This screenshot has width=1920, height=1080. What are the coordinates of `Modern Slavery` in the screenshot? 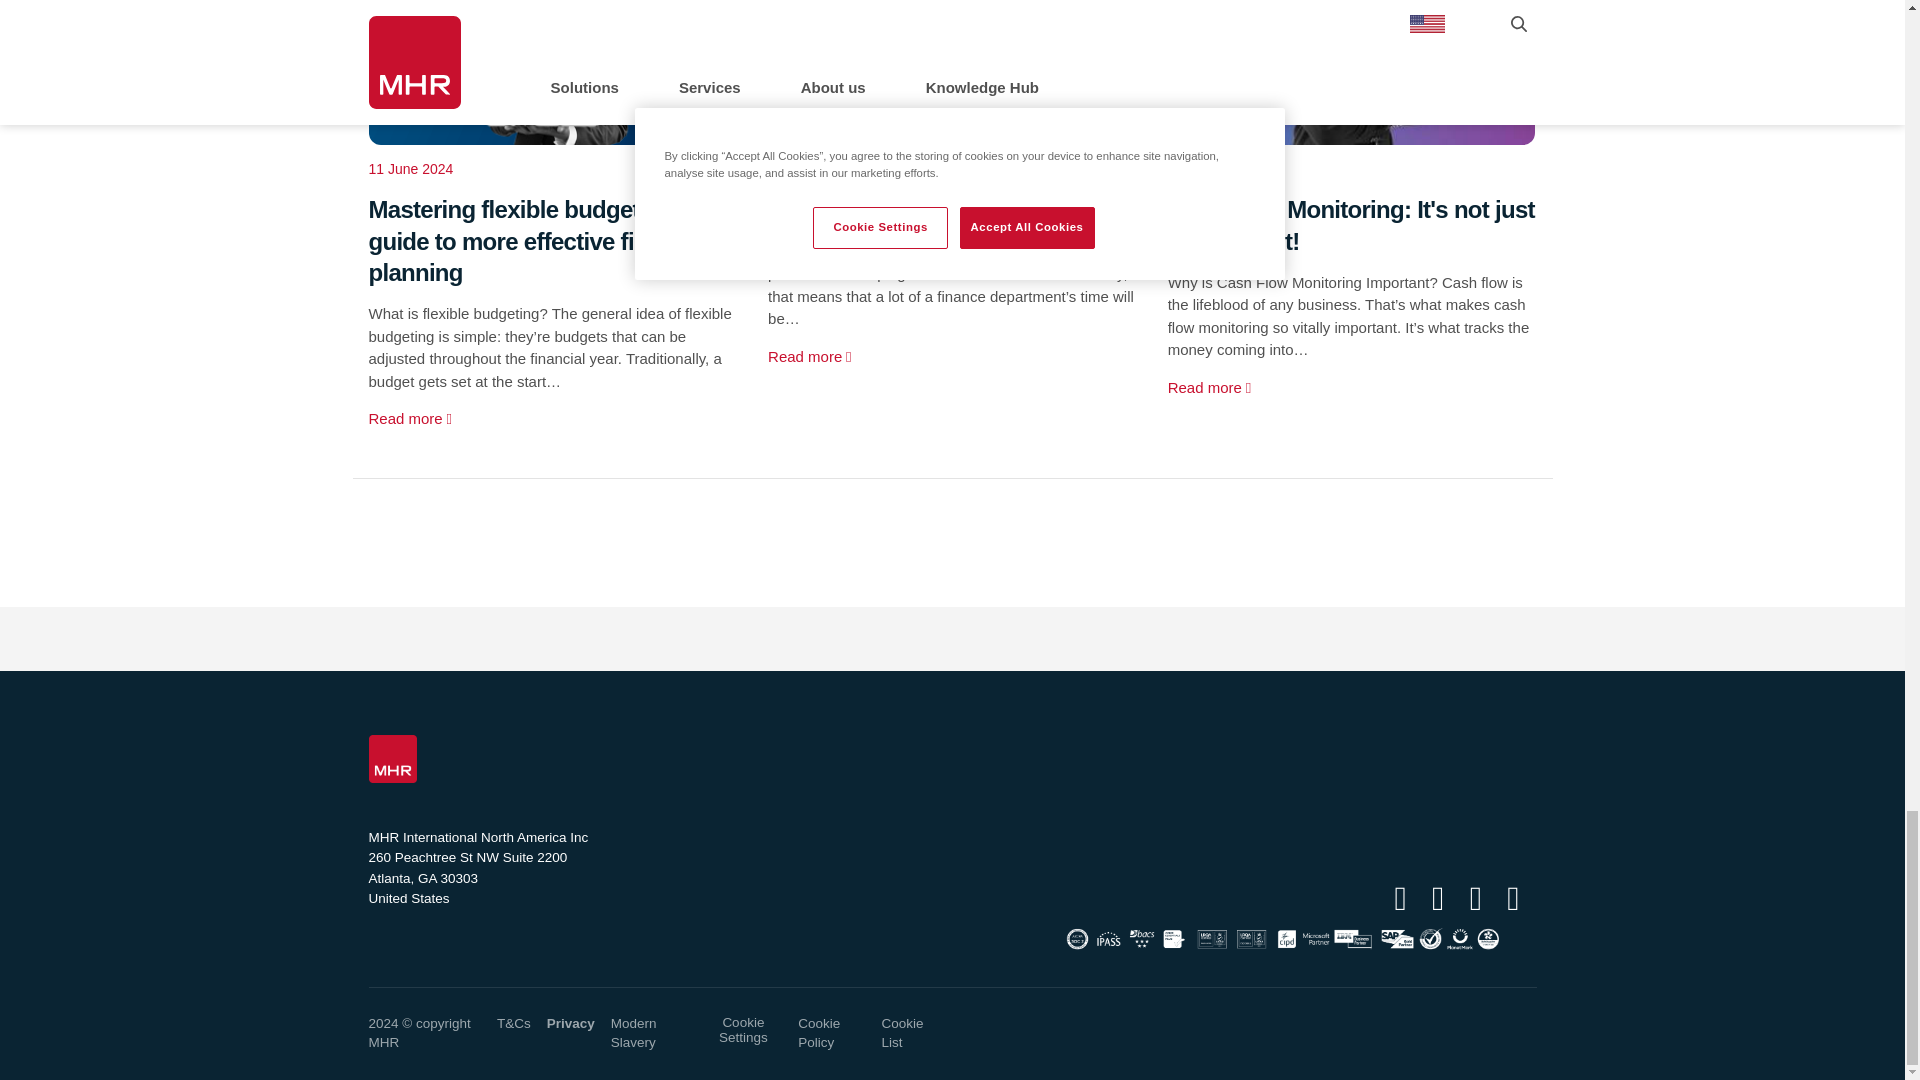 It's located at (633, 1032).